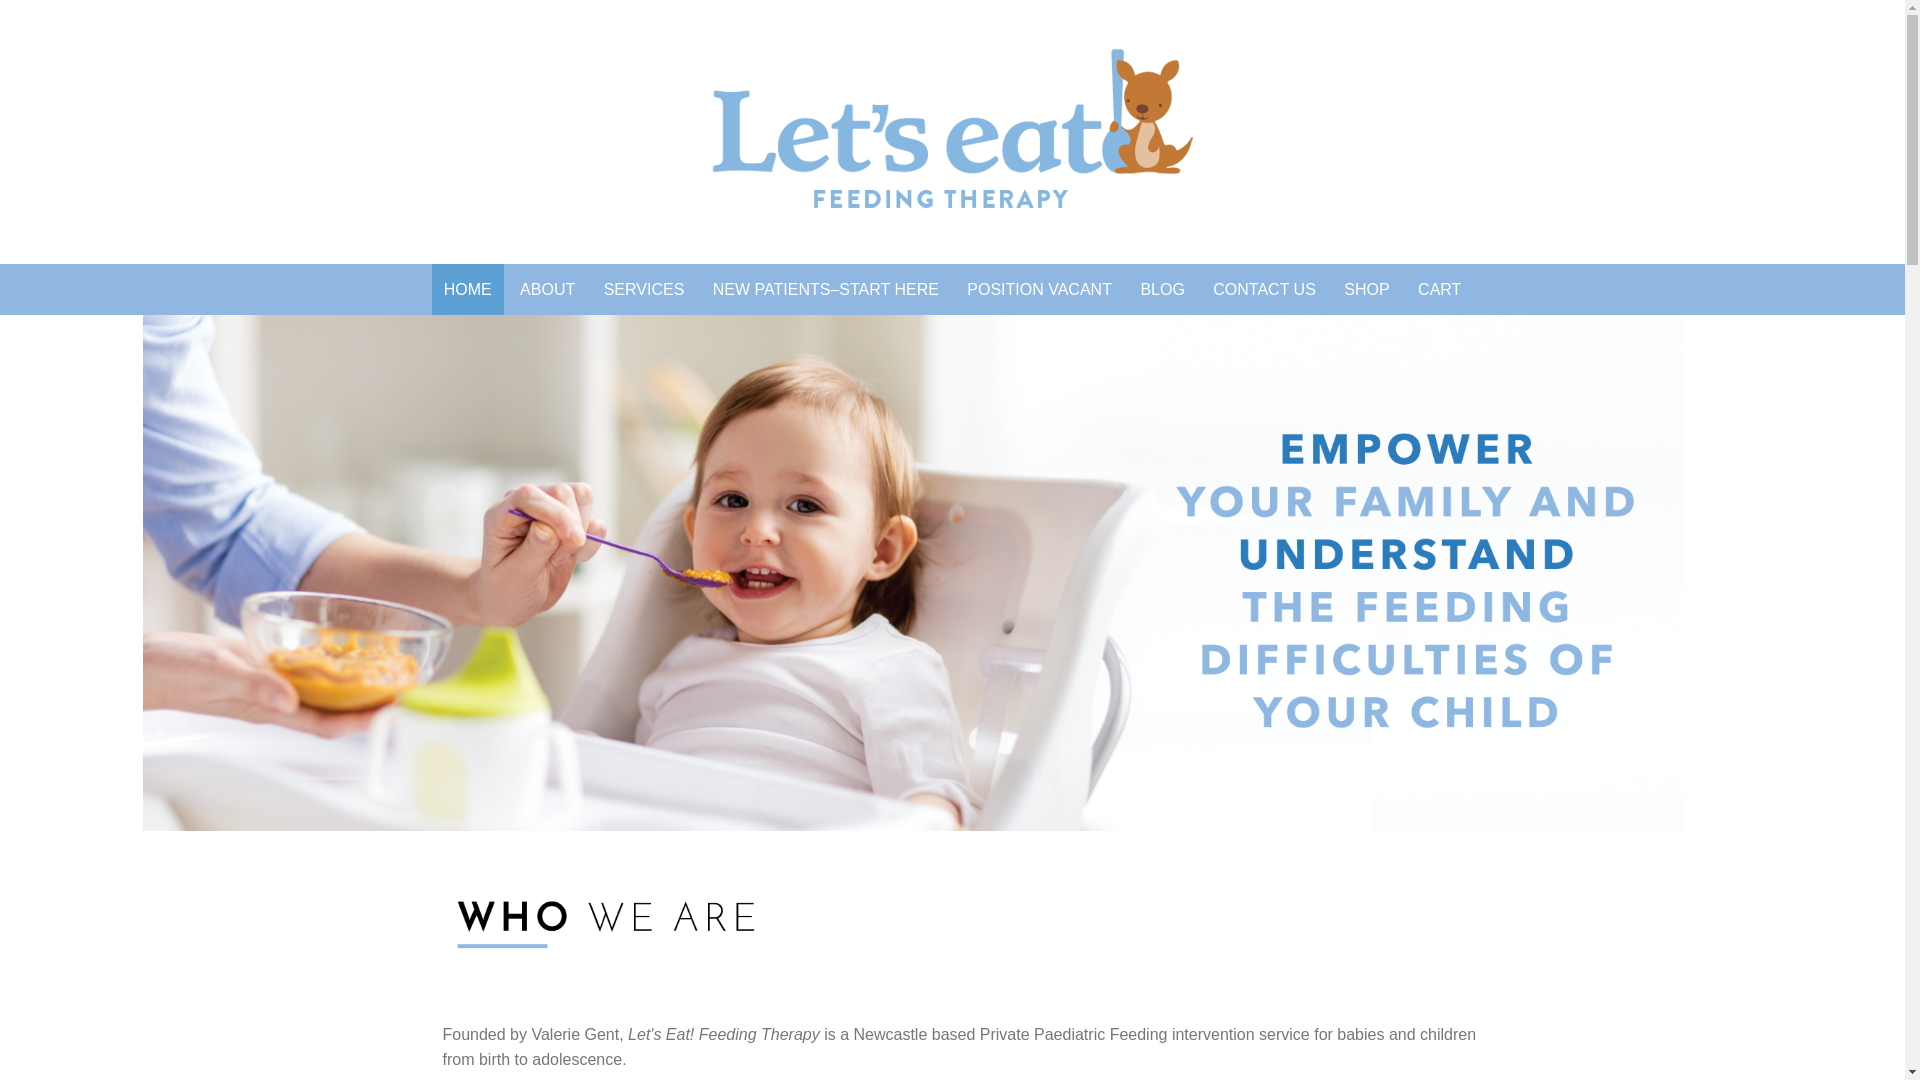 This screenshot has width=1920, height=1080. Describe the element at coordinates (1440, 290) in the screenshot. I see `CART` at that location.